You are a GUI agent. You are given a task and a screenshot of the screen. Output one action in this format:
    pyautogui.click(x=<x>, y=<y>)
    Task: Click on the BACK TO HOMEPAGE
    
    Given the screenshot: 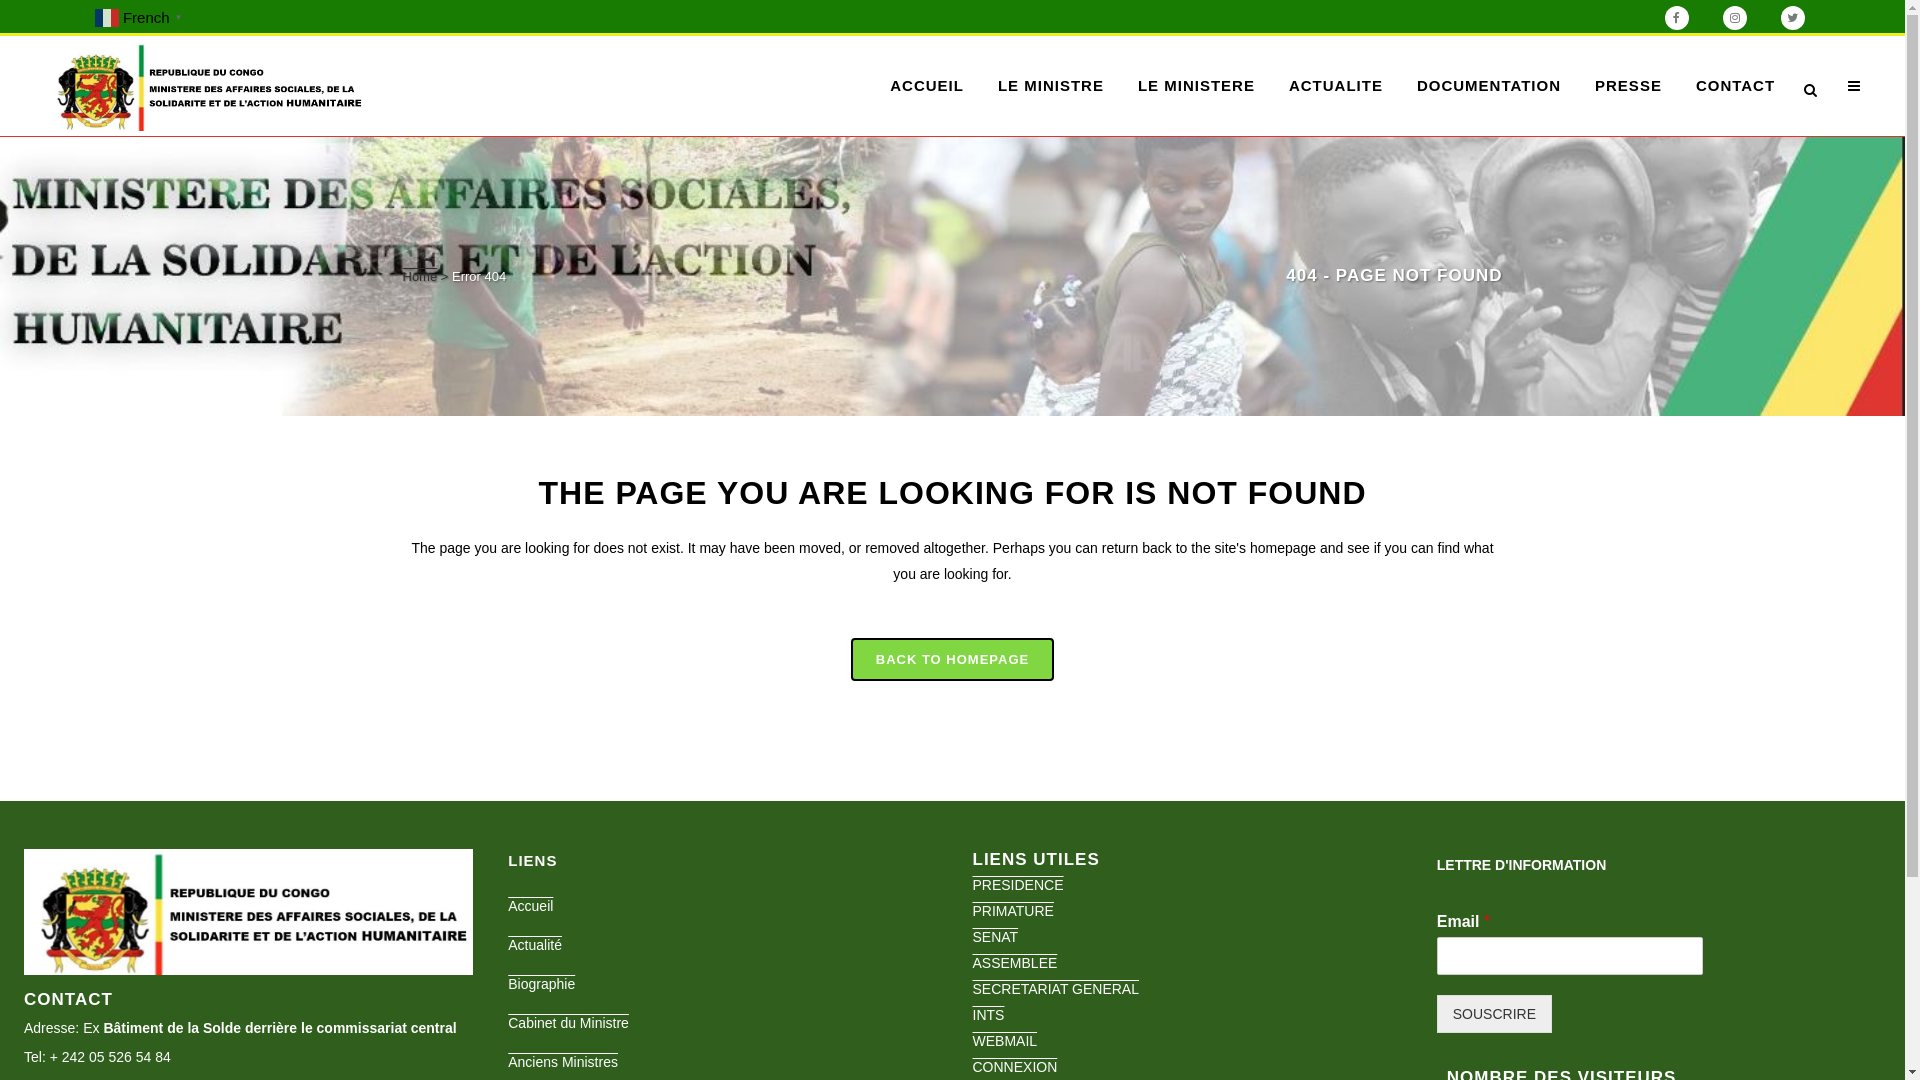 What is the action you would take?
    pyautogui.click(x=952, y=660)
    